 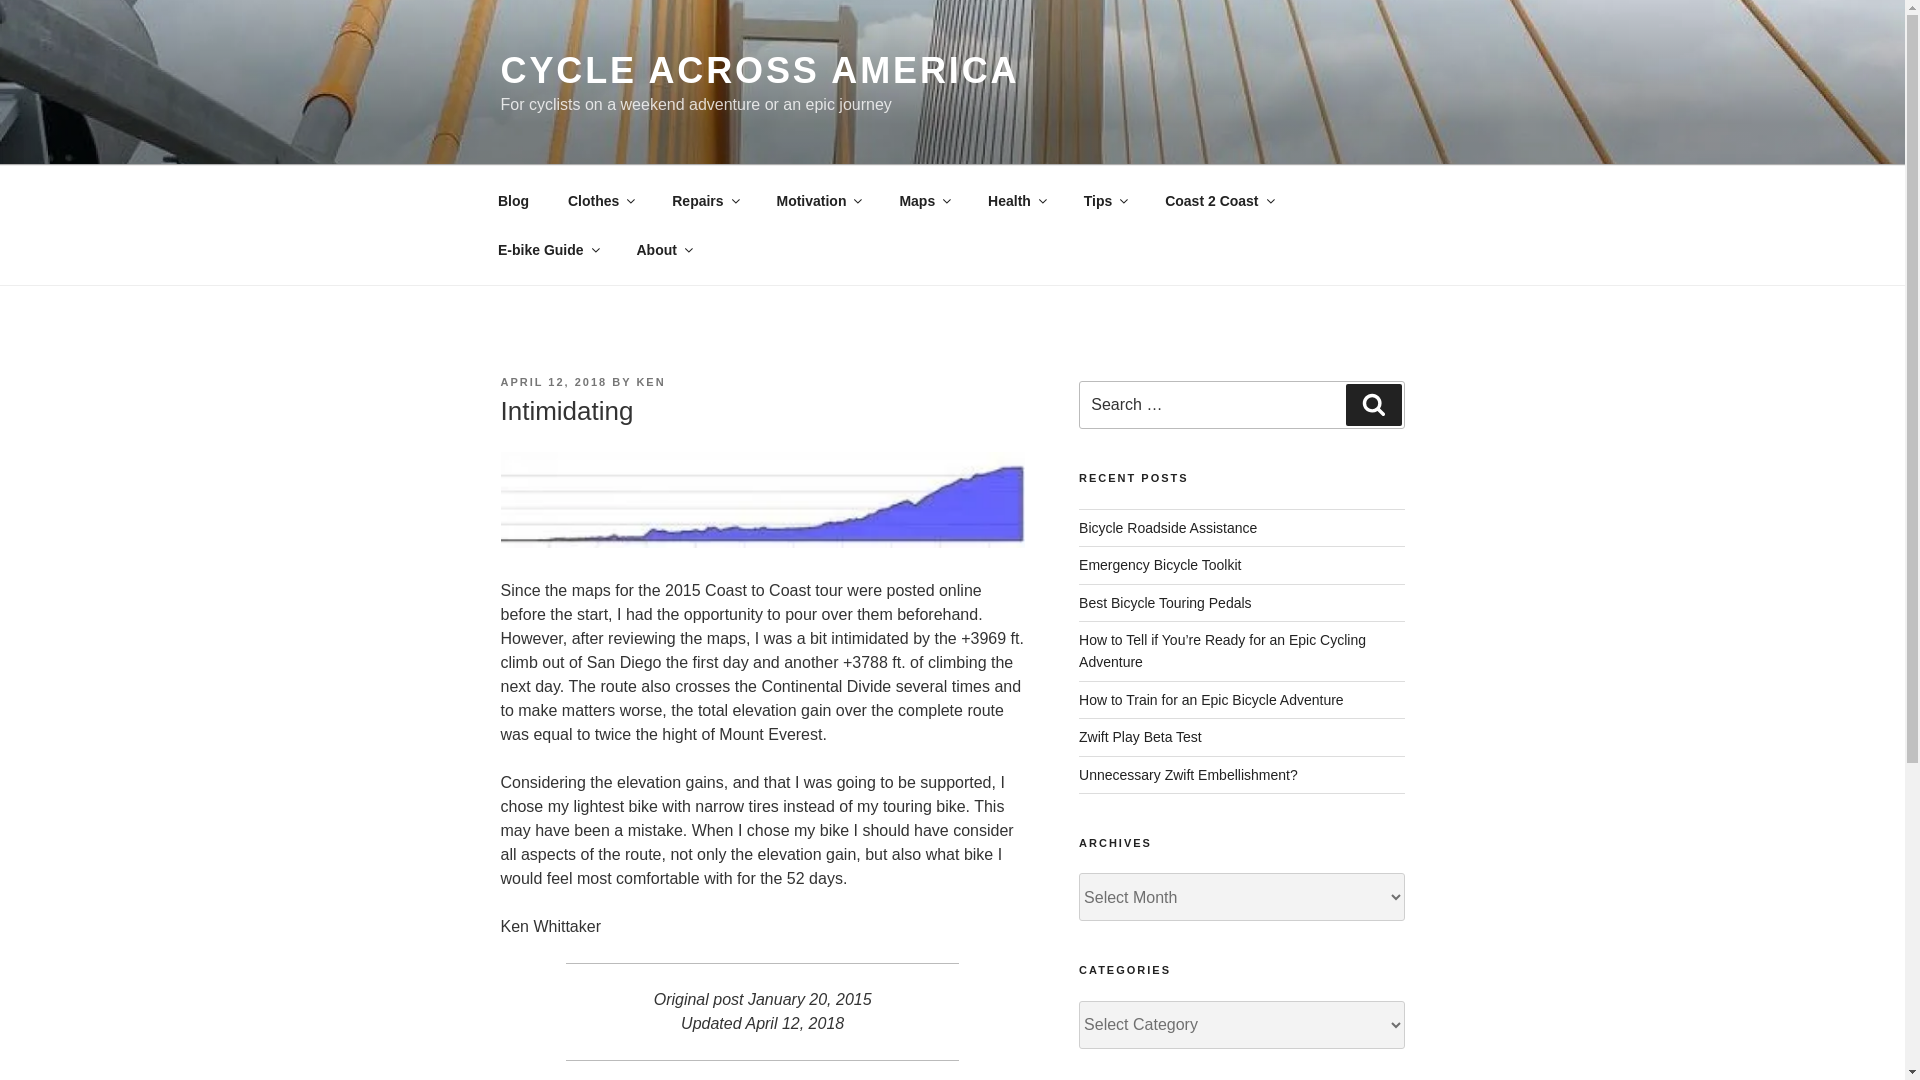 What do you see at coordinates (600, 200) in the screenshot?
I see `Clothes` at bounding box center [600, 200].